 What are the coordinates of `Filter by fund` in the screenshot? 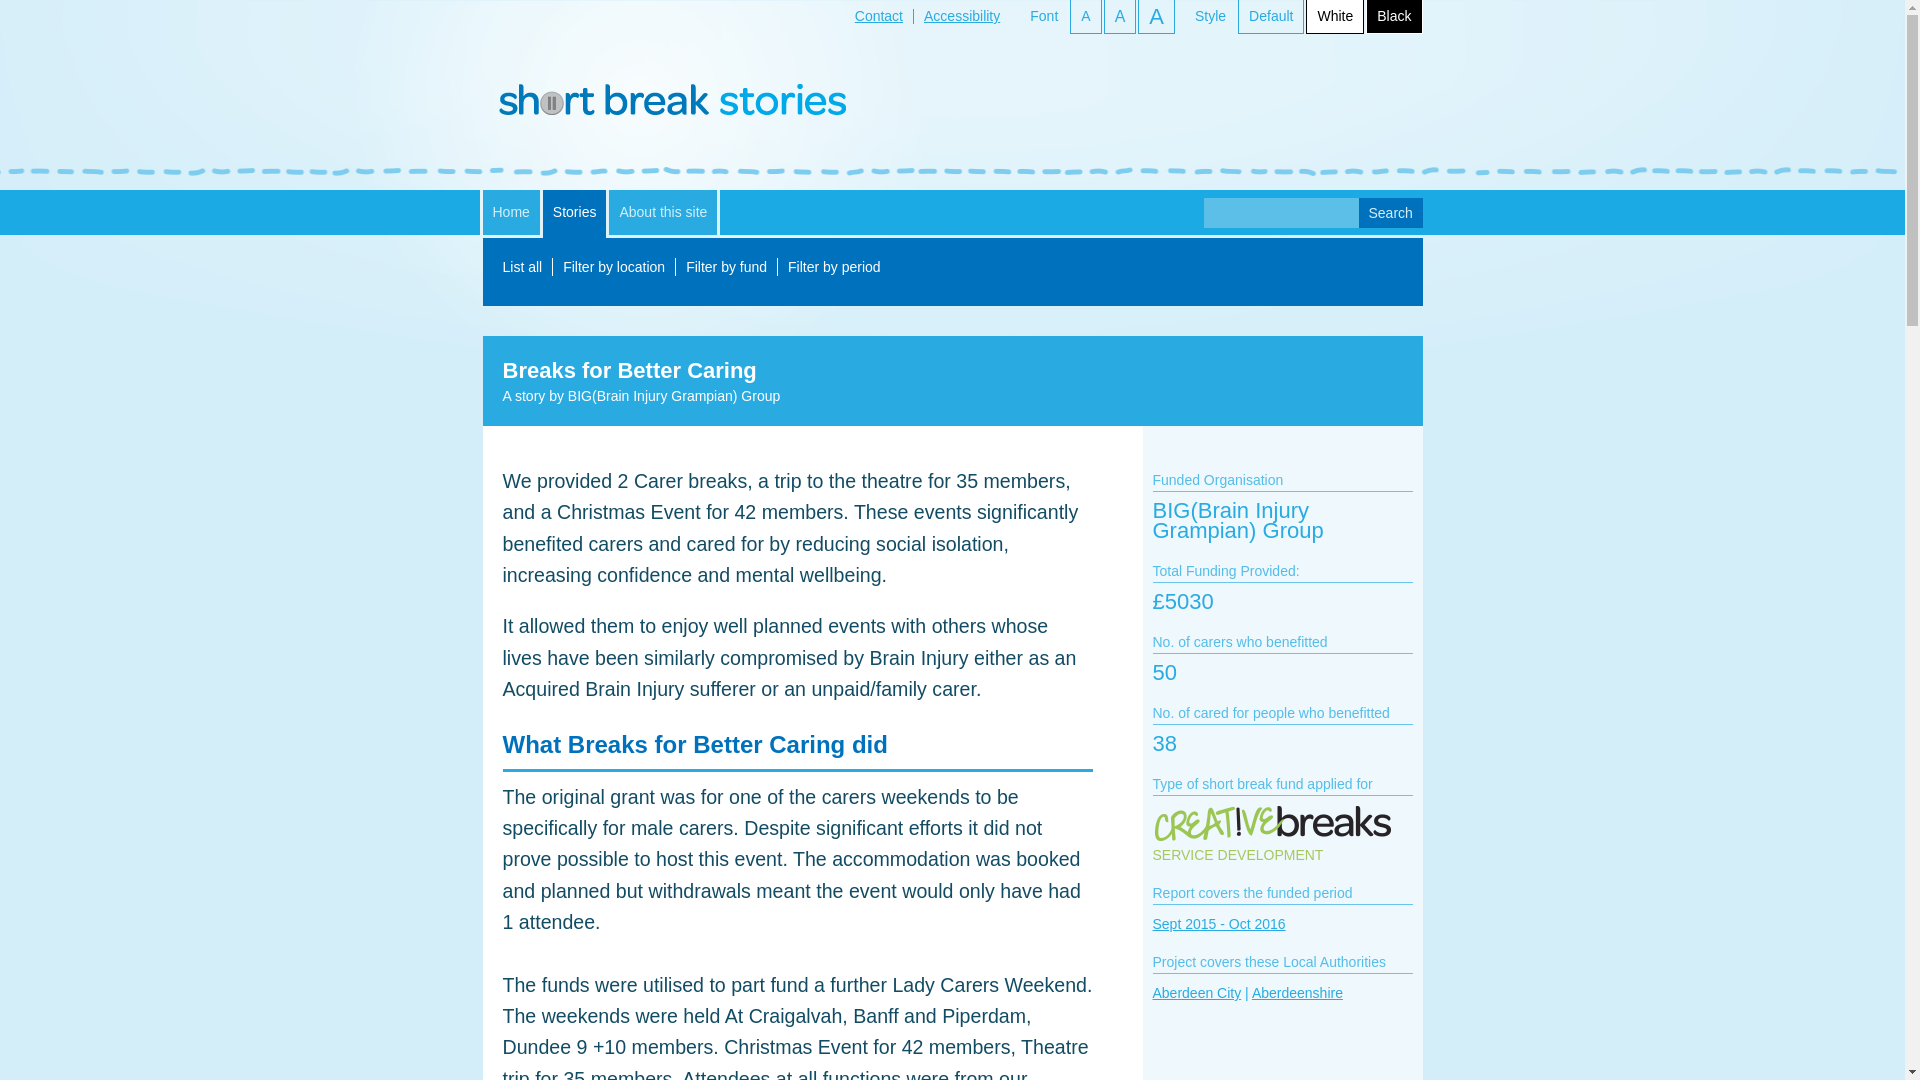 It's located at (726, 267).